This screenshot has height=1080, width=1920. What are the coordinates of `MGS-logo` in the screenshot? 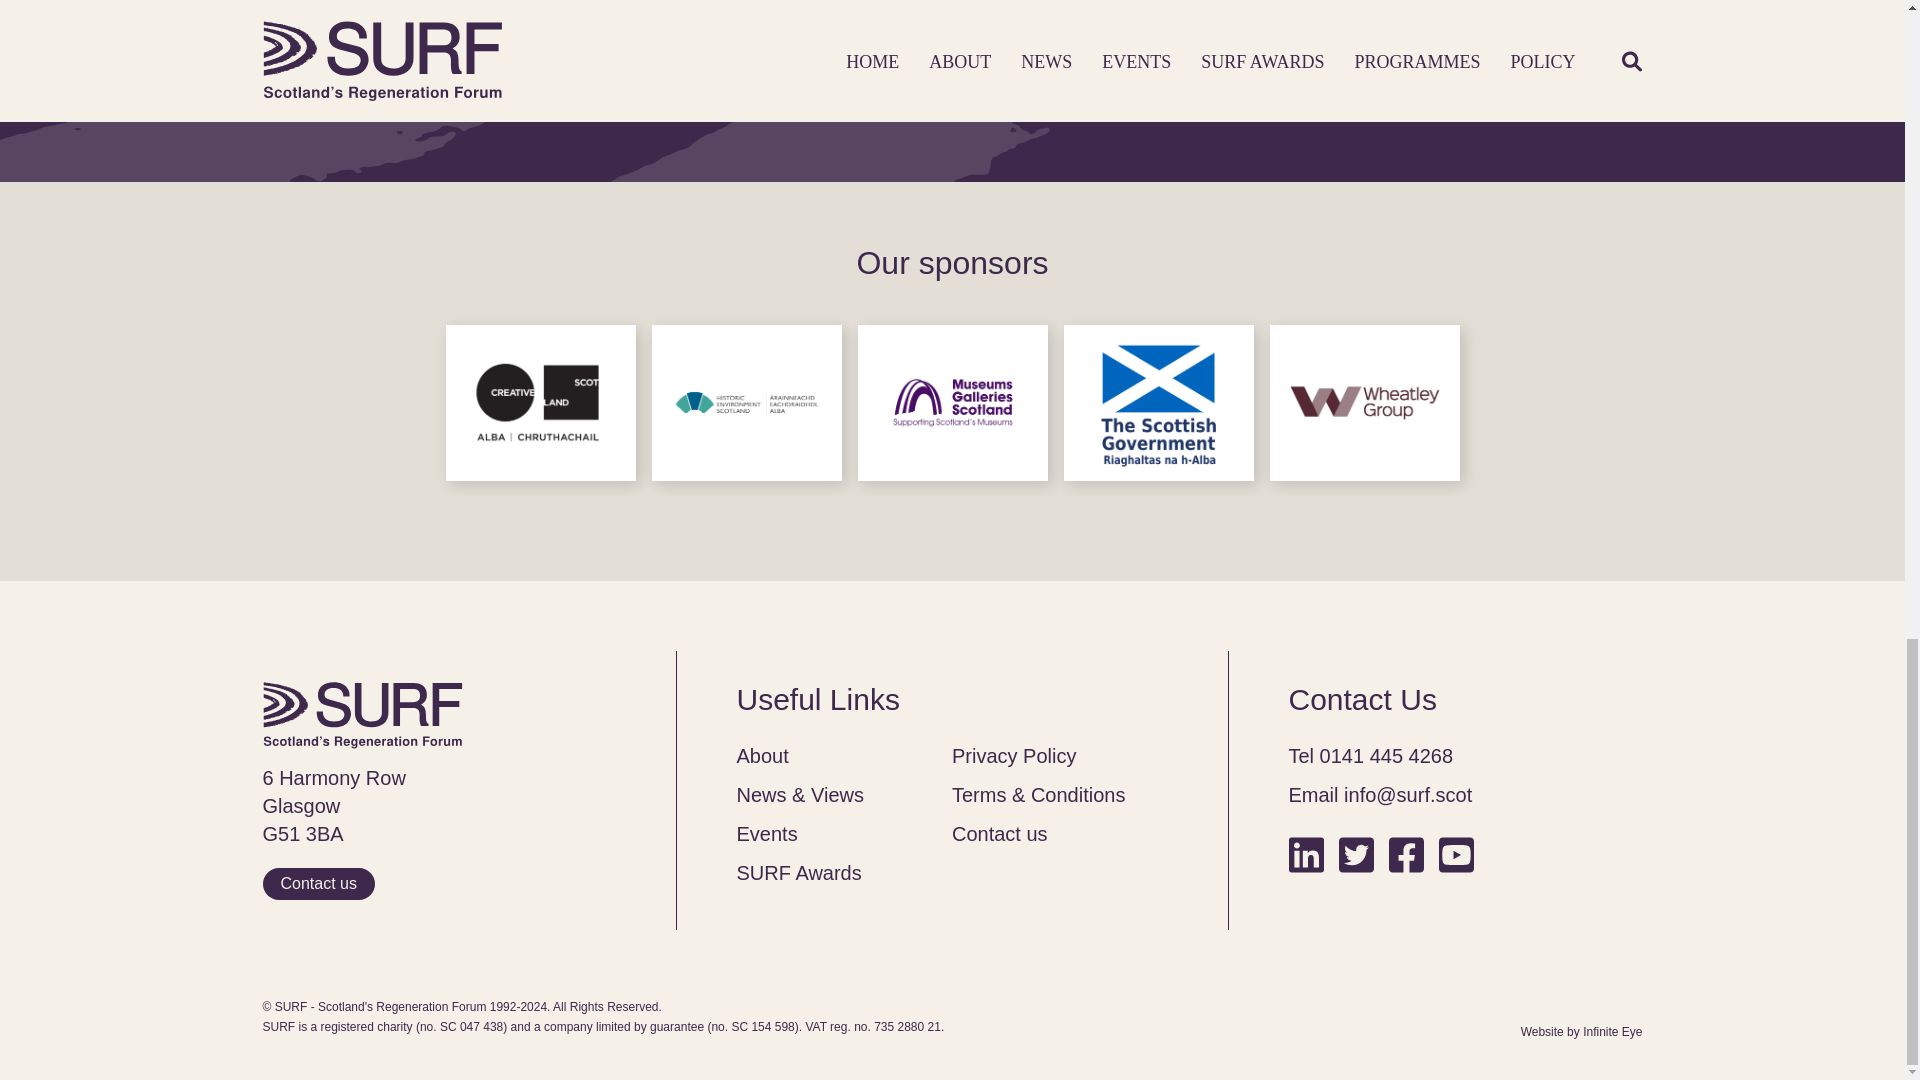 It's located at (953, 403).